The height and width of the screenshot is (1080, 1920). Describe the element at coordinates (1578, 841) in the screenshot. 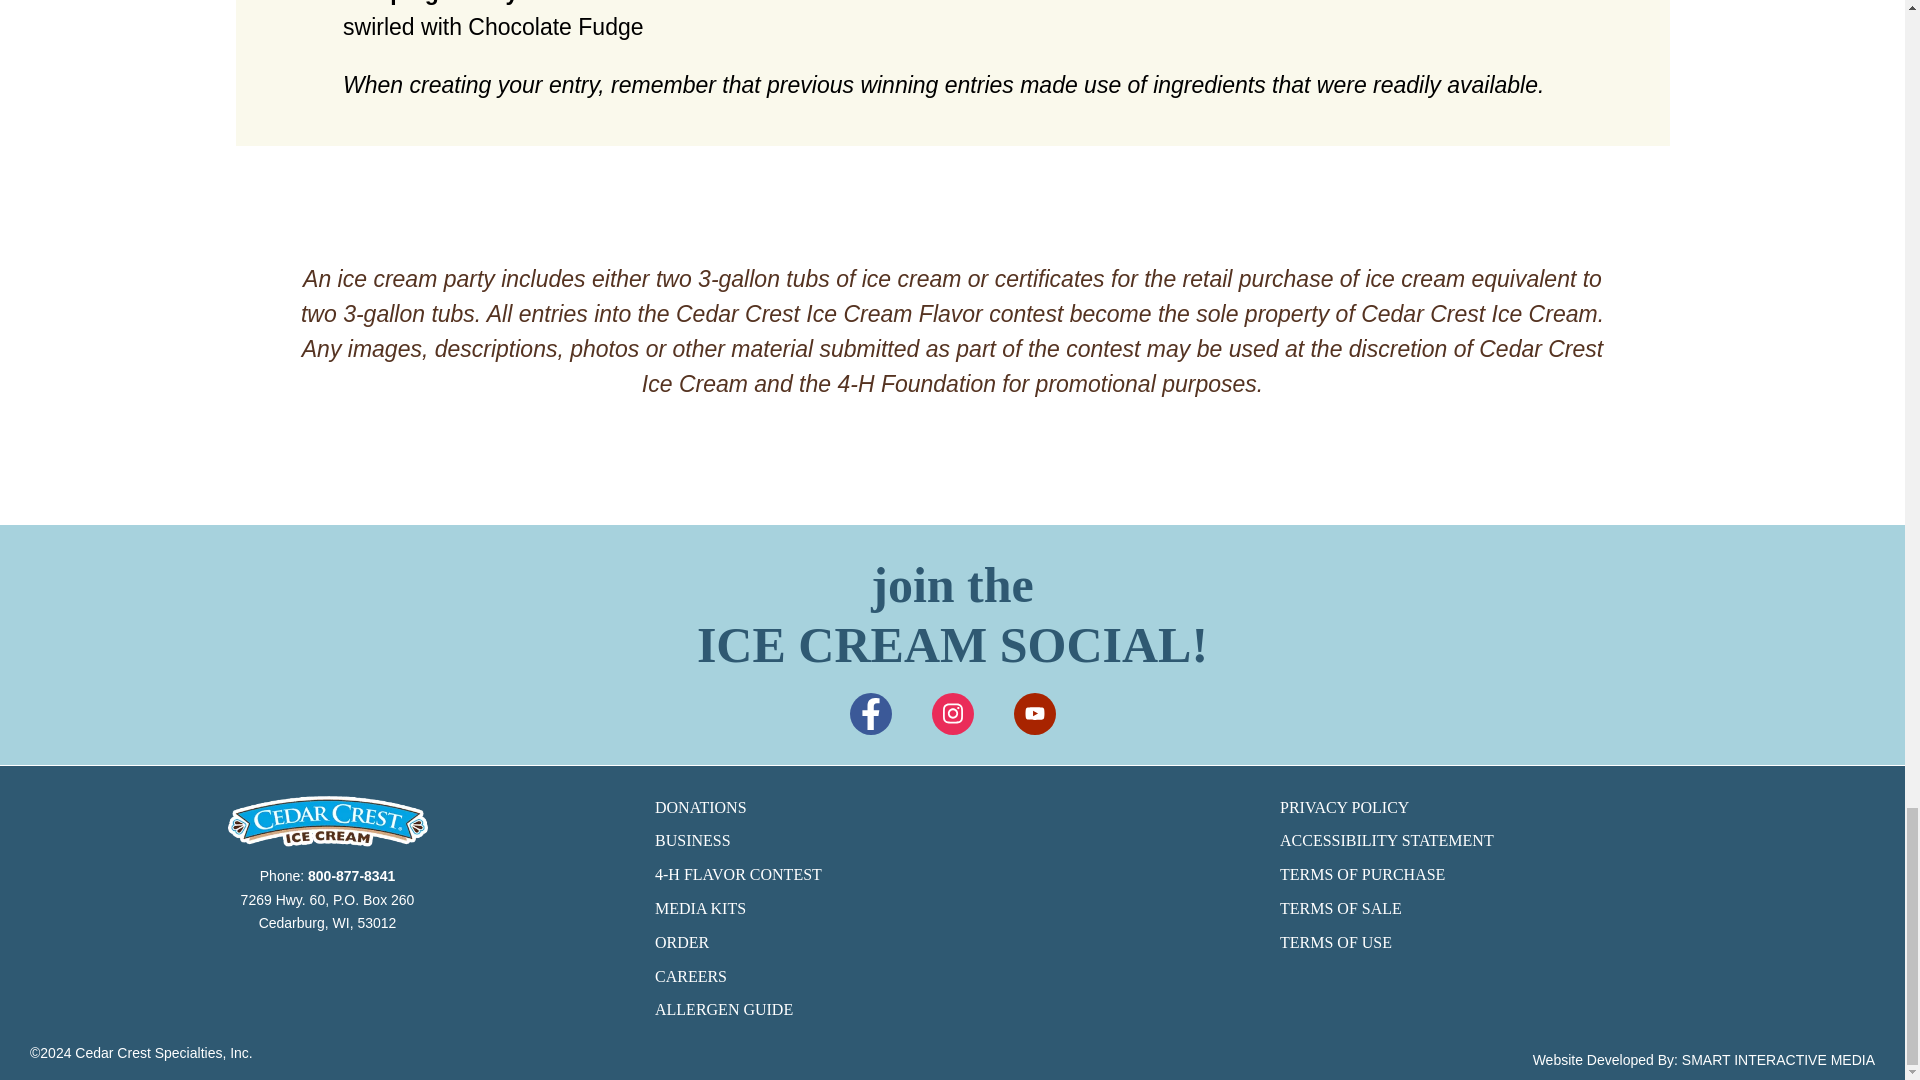

I see `ACCESSIBILITY STATEMENT` at that location.